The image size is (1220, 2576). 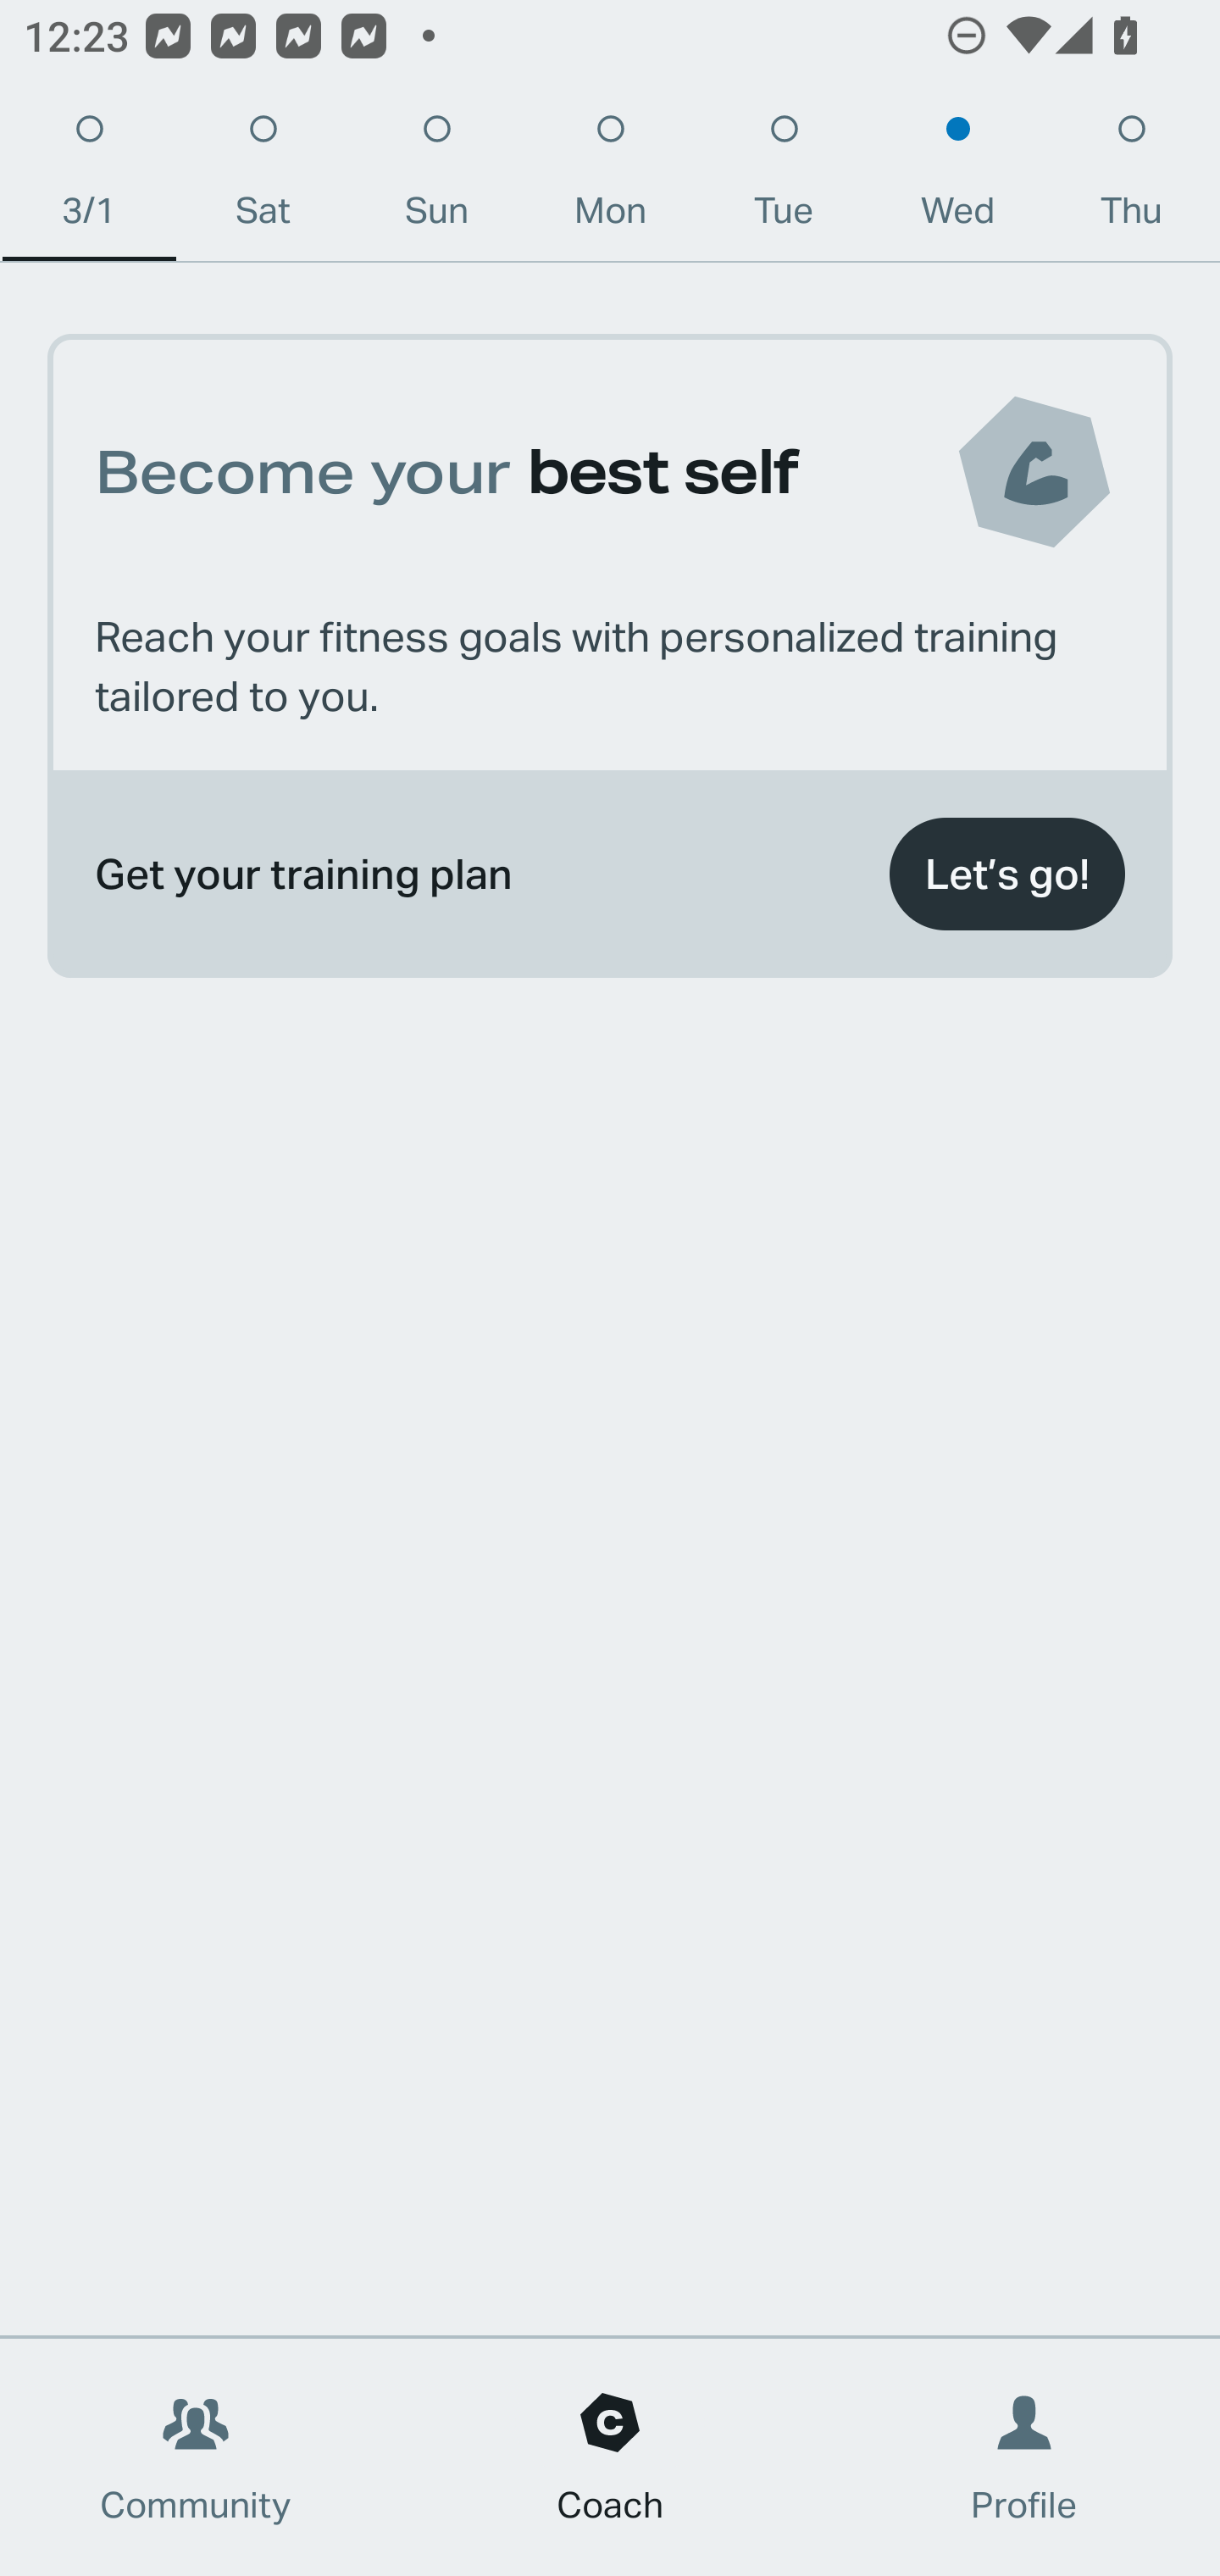 I want to click on Thu, so click(x=1131, y=178).